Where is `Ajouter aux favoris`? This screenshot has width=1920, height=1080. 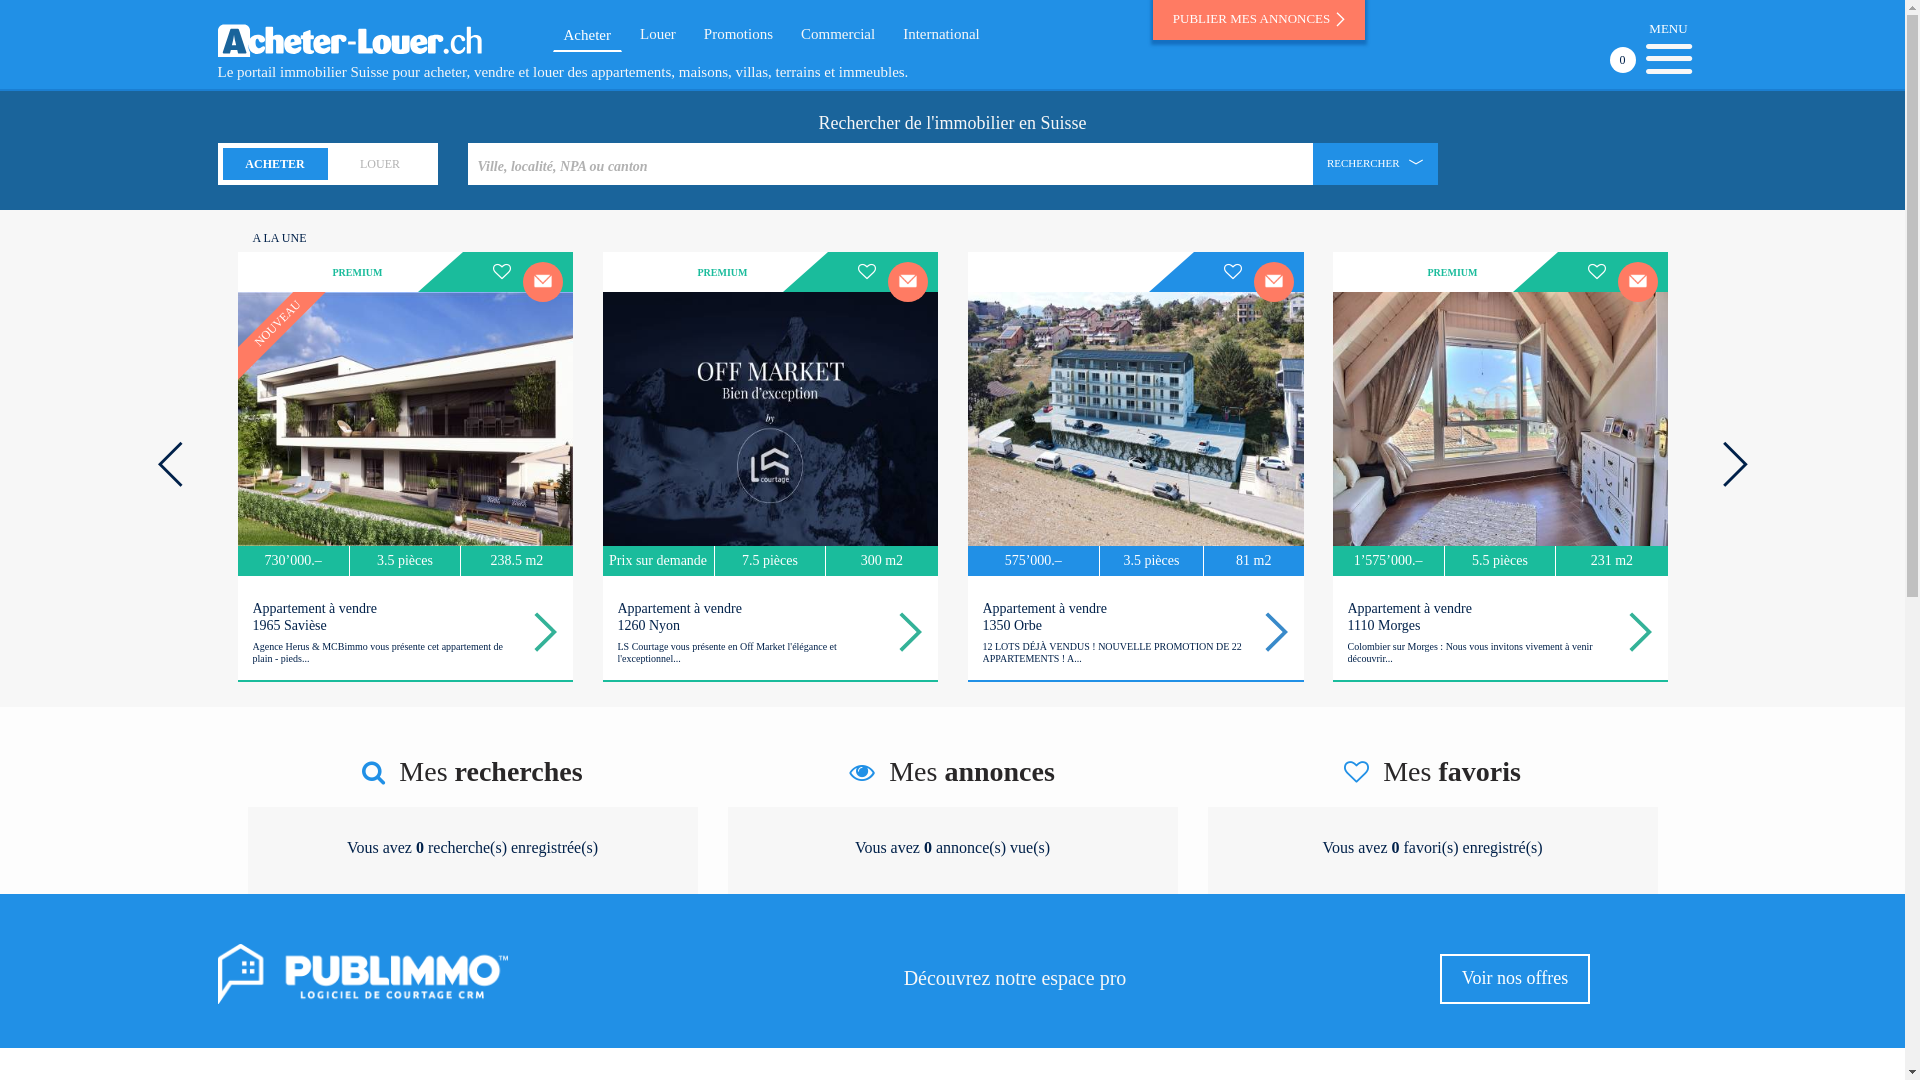 Ajouter aux favoris is located at coordinates (868, 272).